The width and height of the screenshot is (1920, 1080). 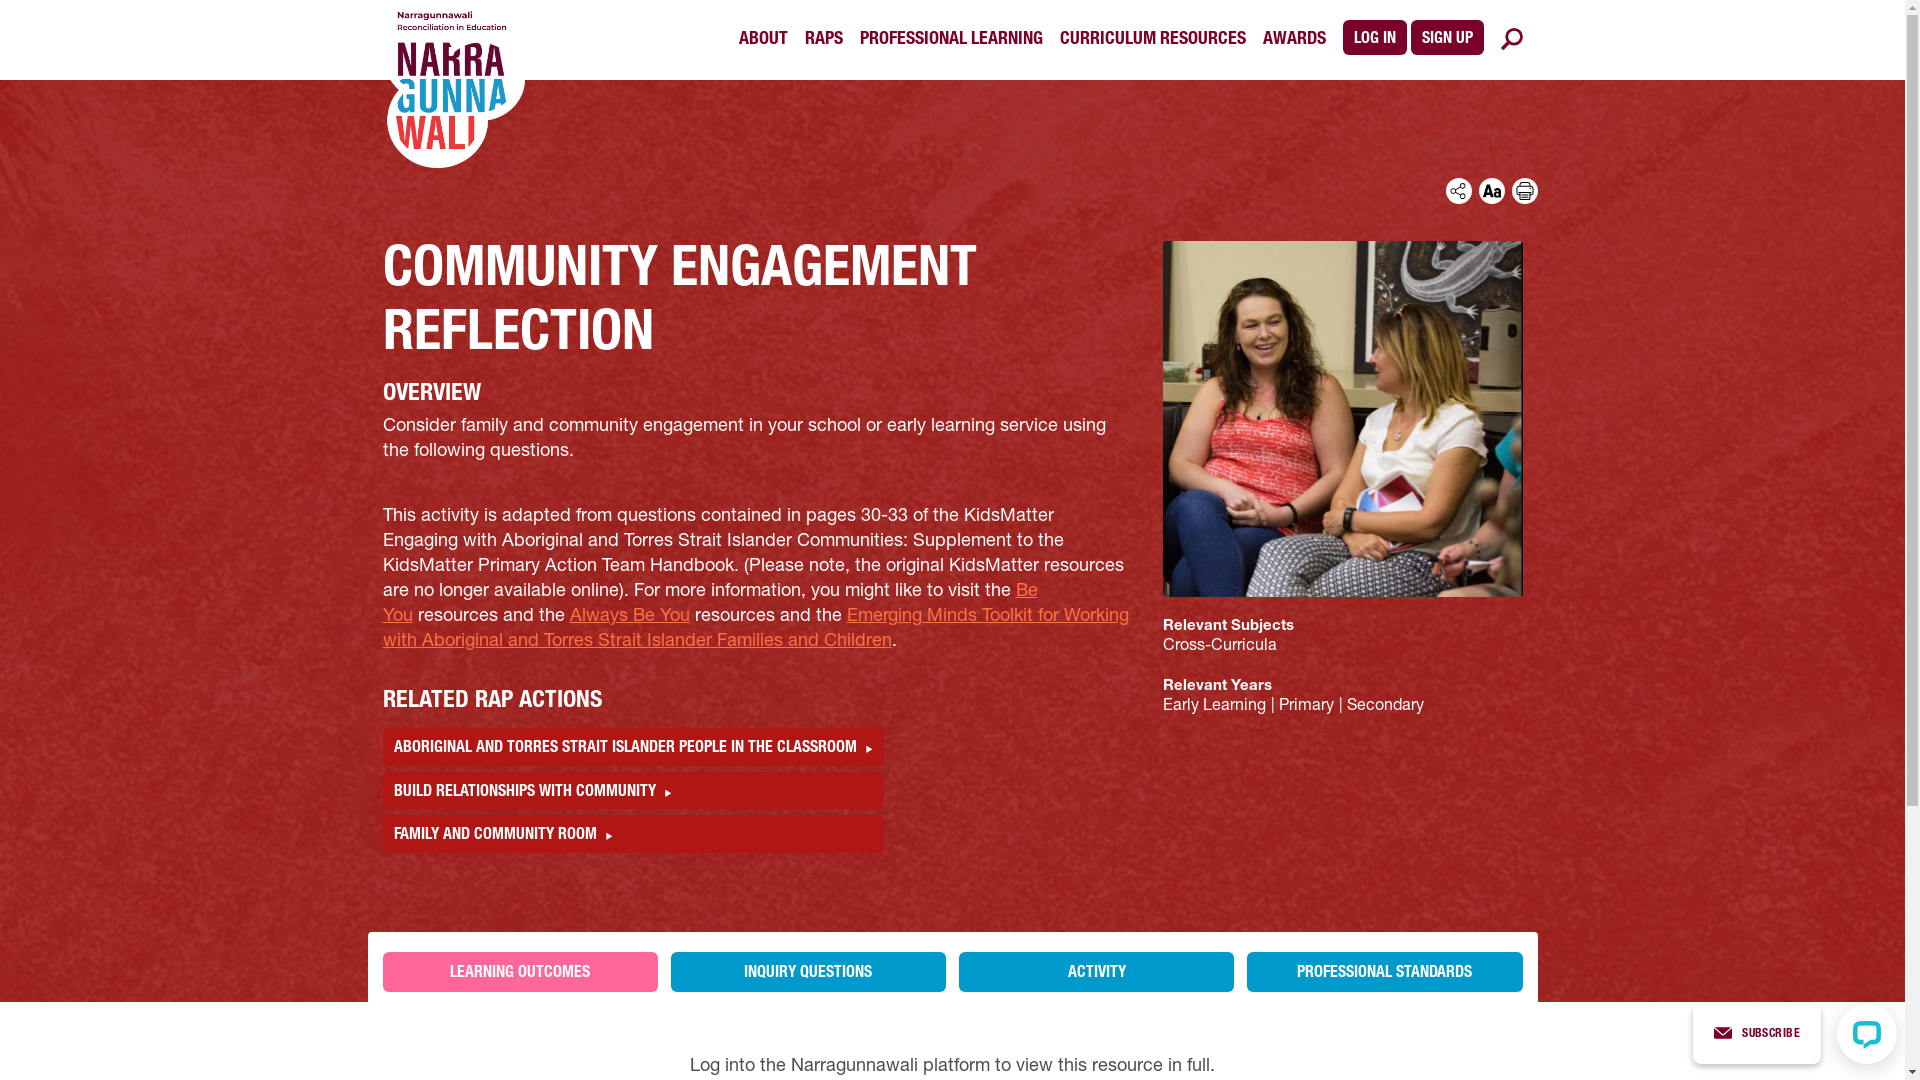 I want to click on FAMILY AND COMMUNITY ROOM, so click(x=632, y=834).